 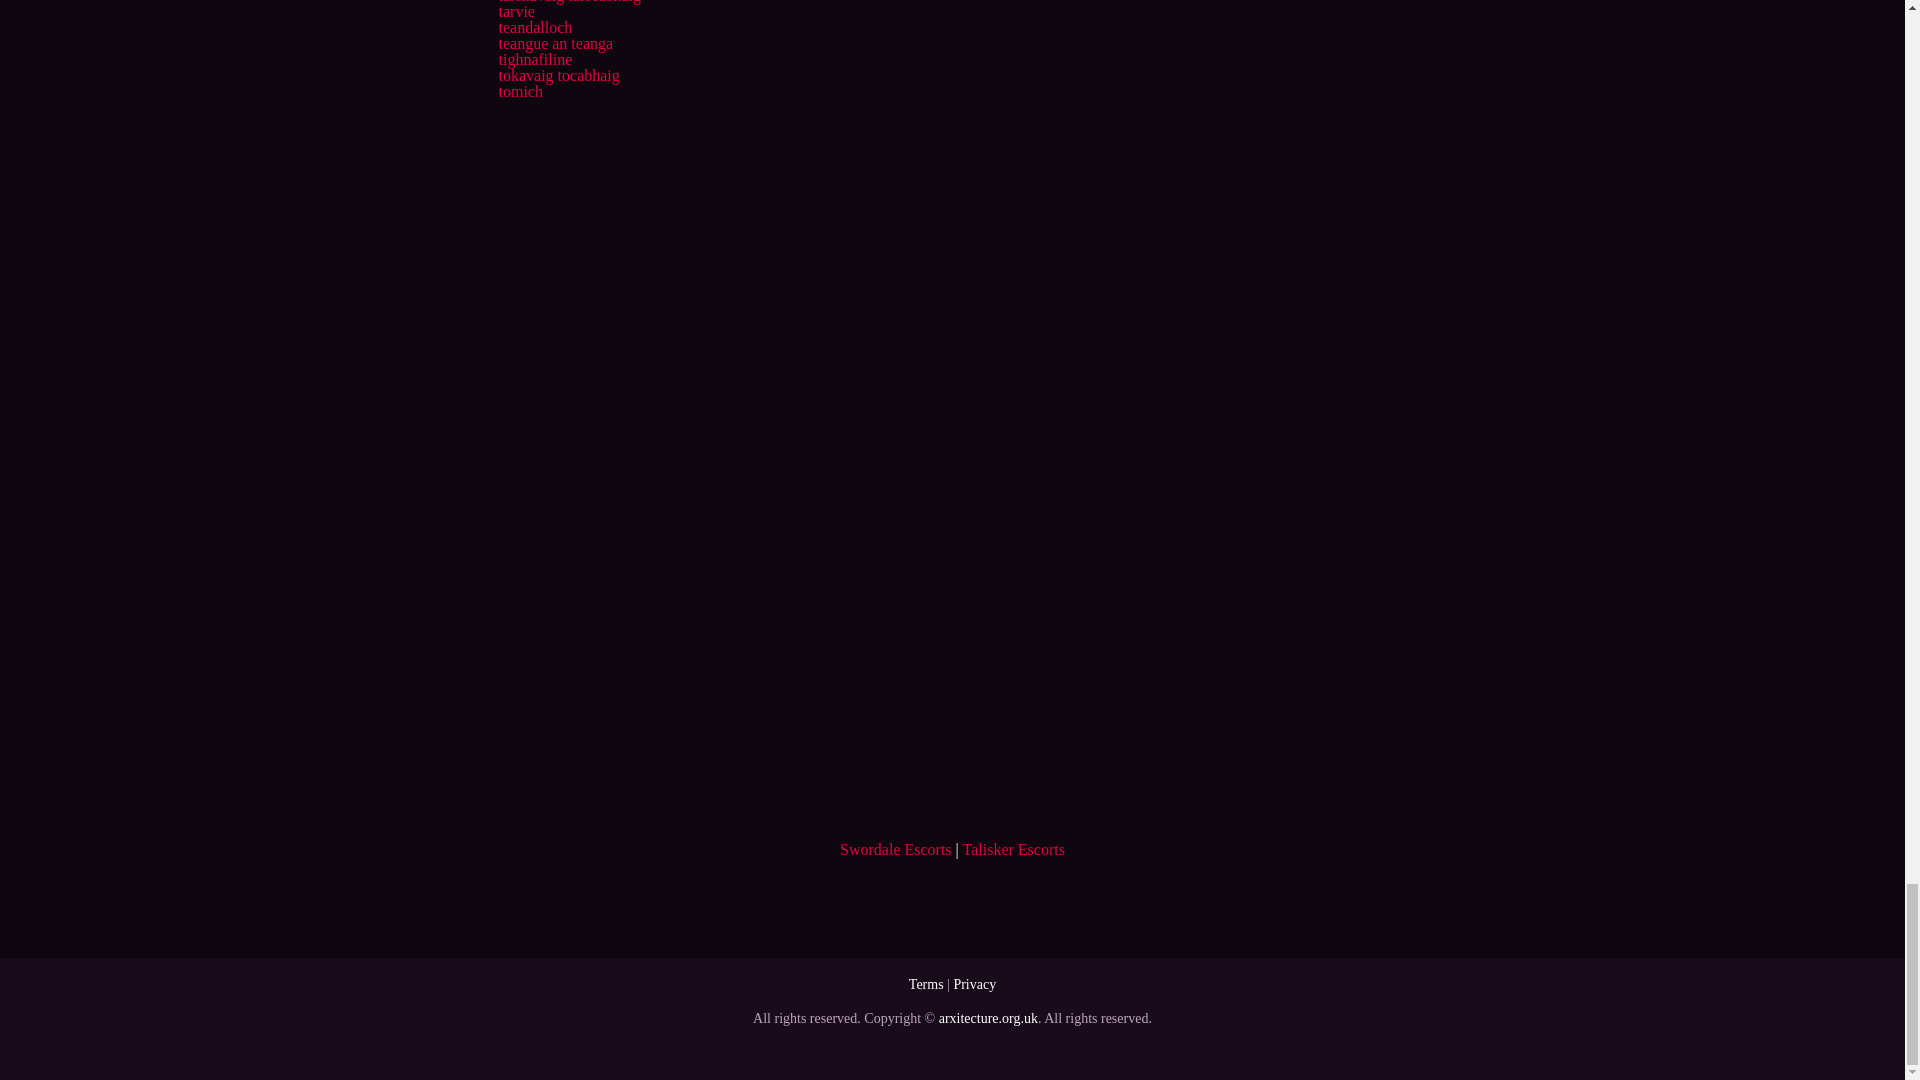 I want to click on Terms, so click(x=926, y=984).